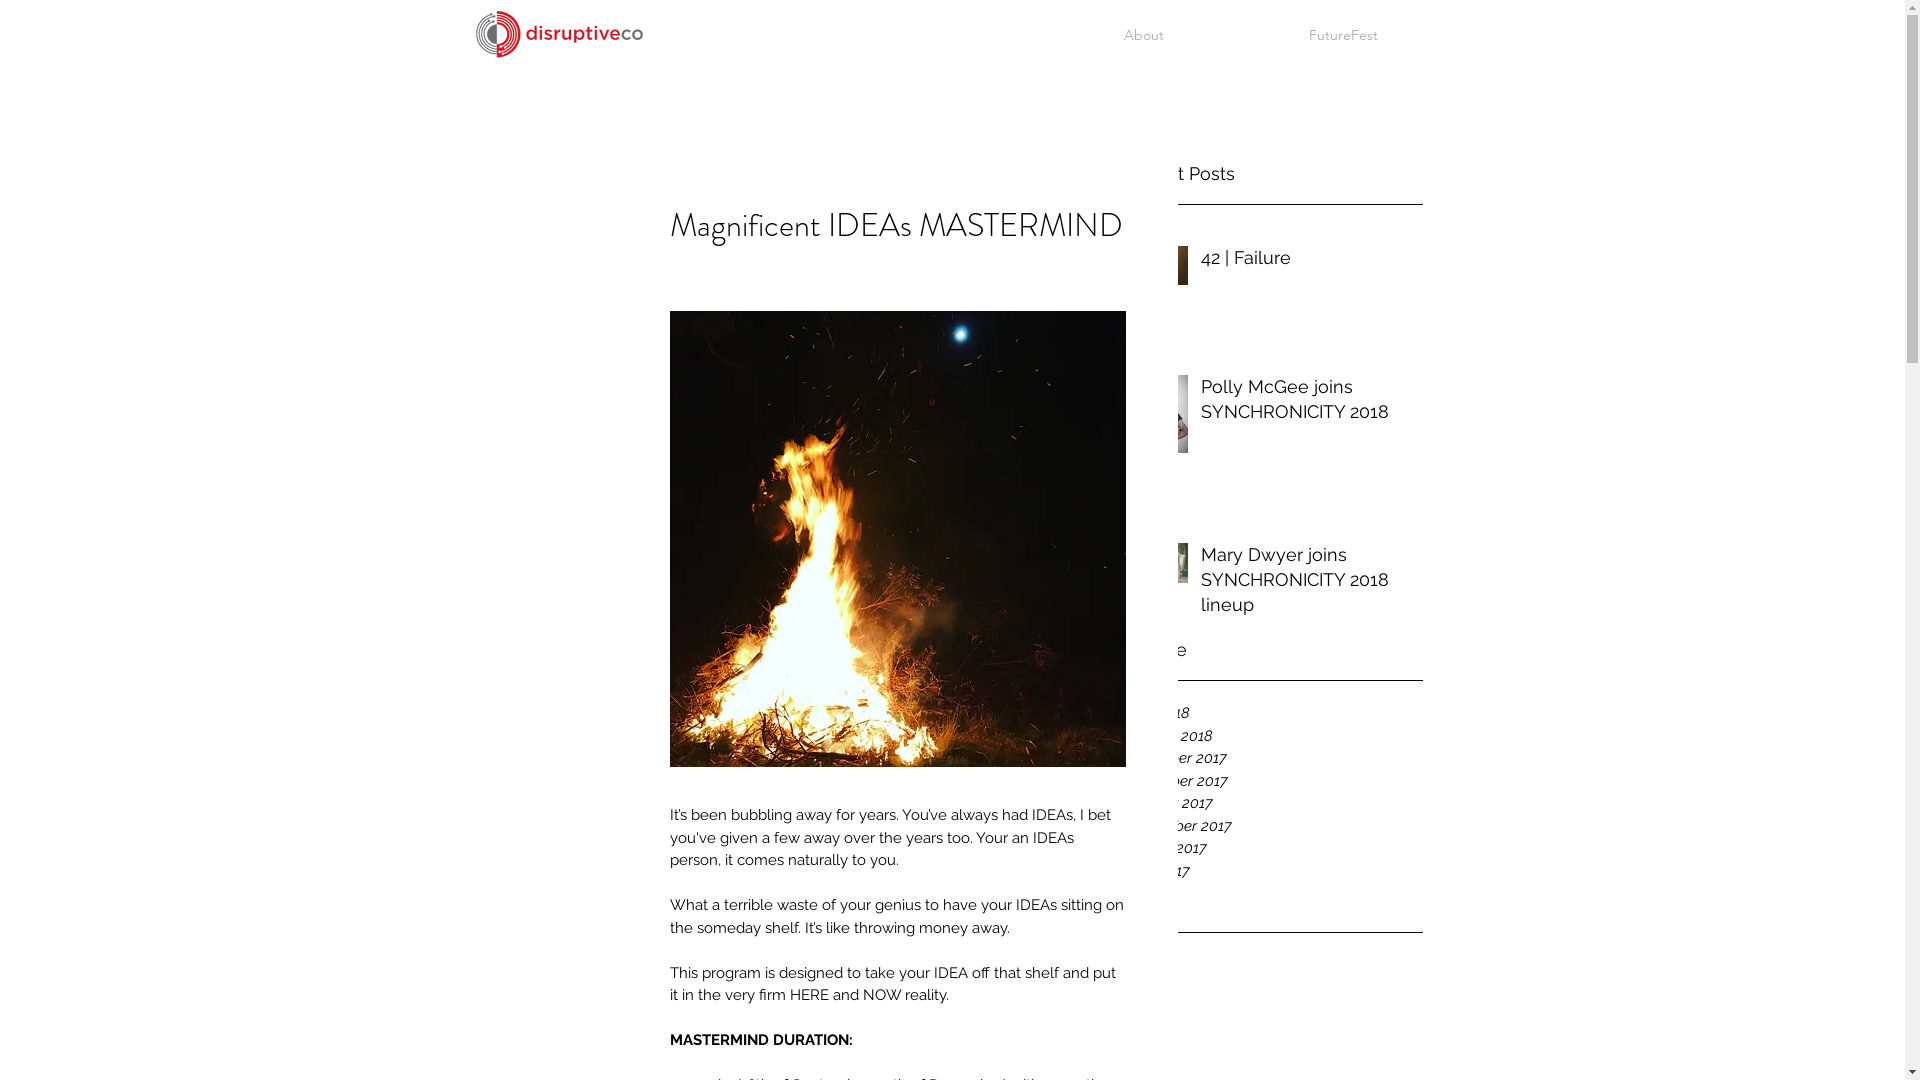 This screenshot has width=1920, height=1080. I want to click on December 2017, so click(1272, 758).